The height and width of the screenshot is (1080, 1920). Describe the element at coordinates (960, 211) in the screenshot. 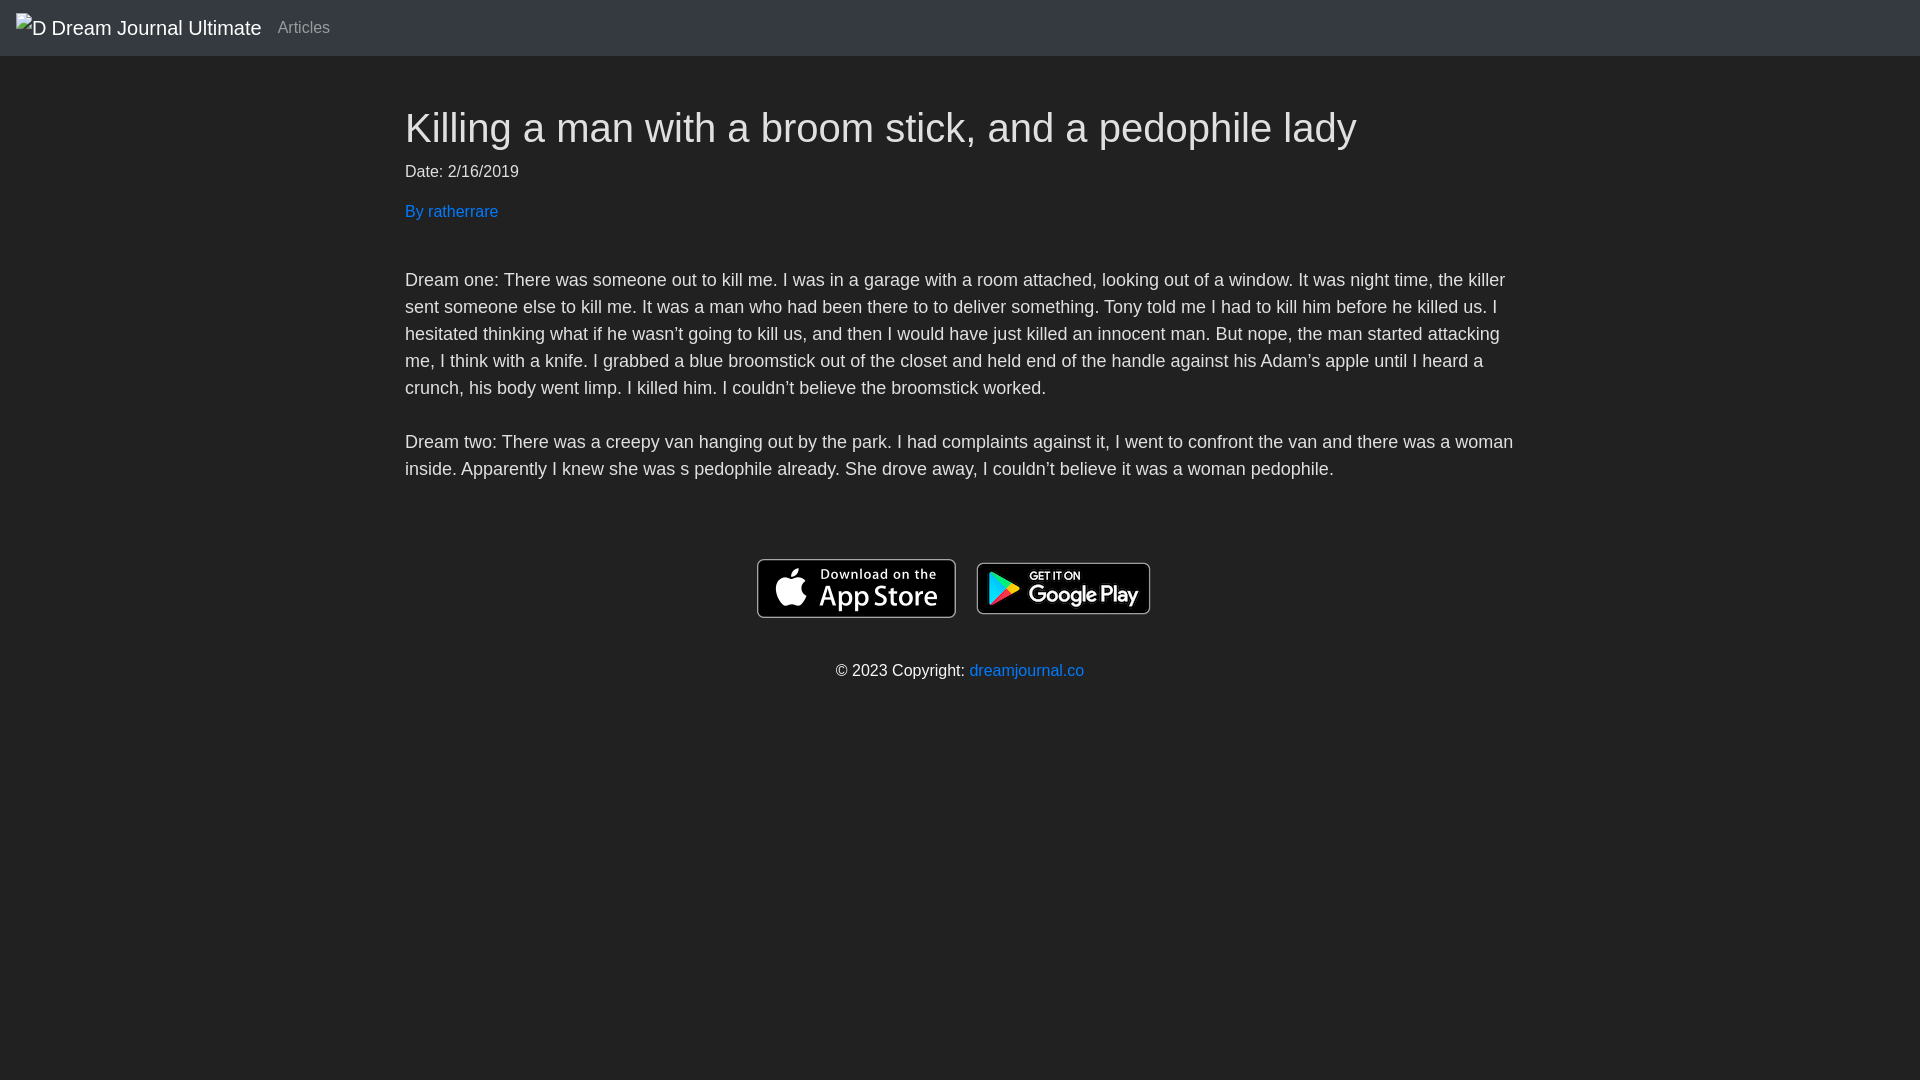

I see `By ratherrare` at that location.